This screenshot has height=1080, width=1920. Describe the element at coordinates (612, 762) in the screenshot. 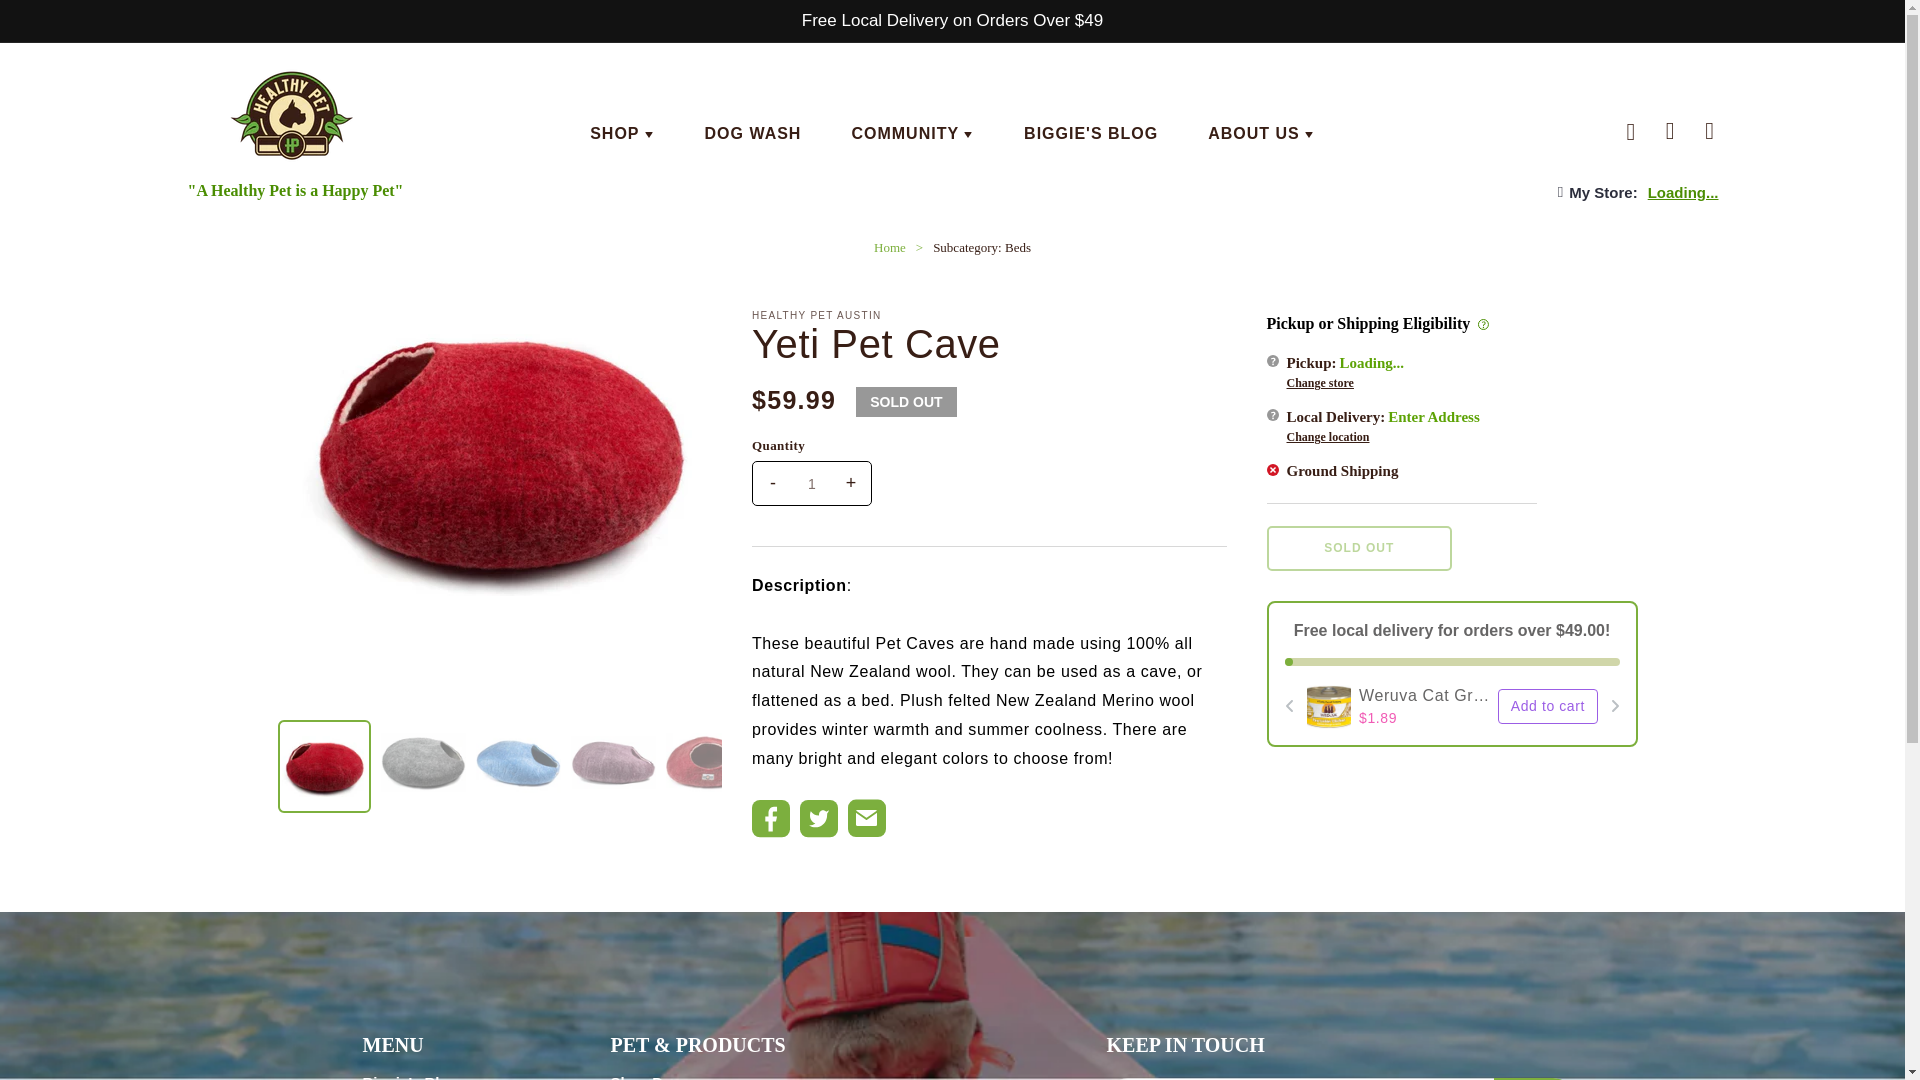

I see `Yeti Pet Cave` at that location.